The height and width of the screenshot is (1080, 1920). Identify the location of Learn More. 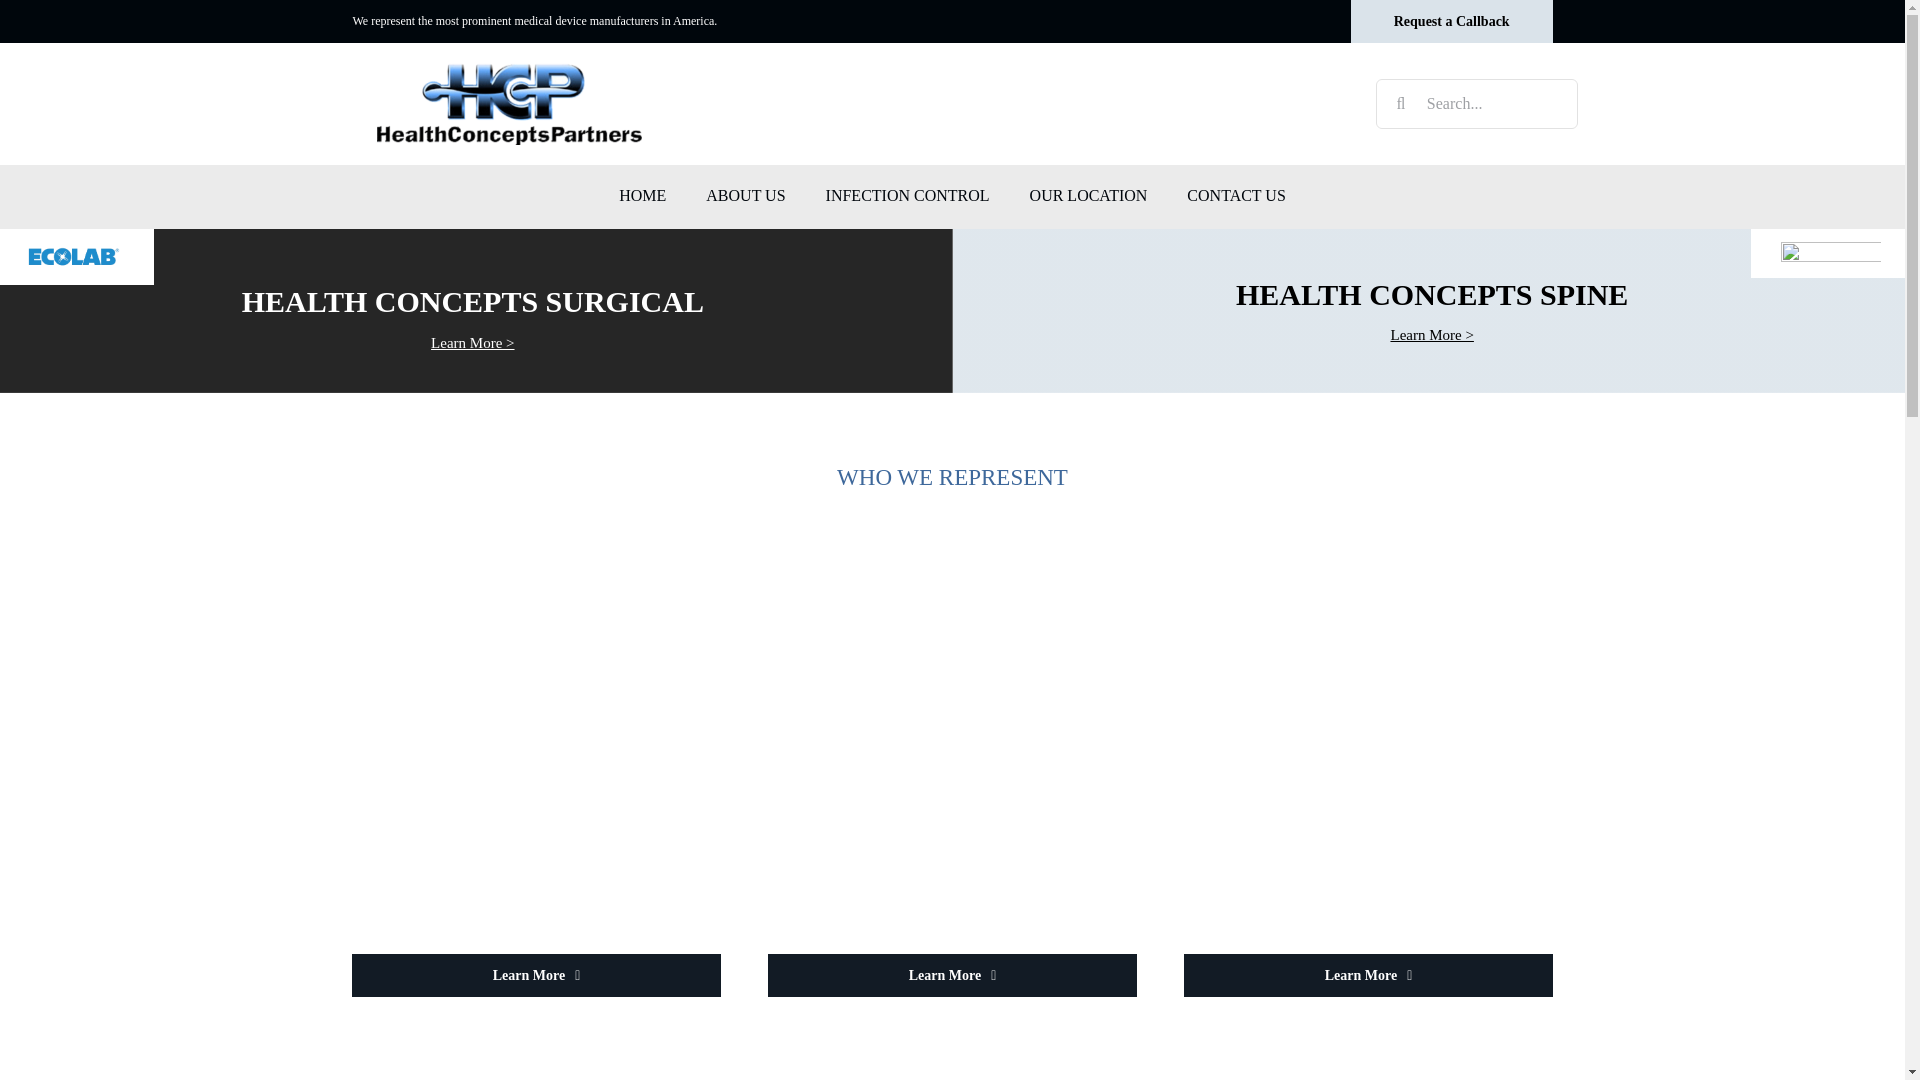
(1368, 974).